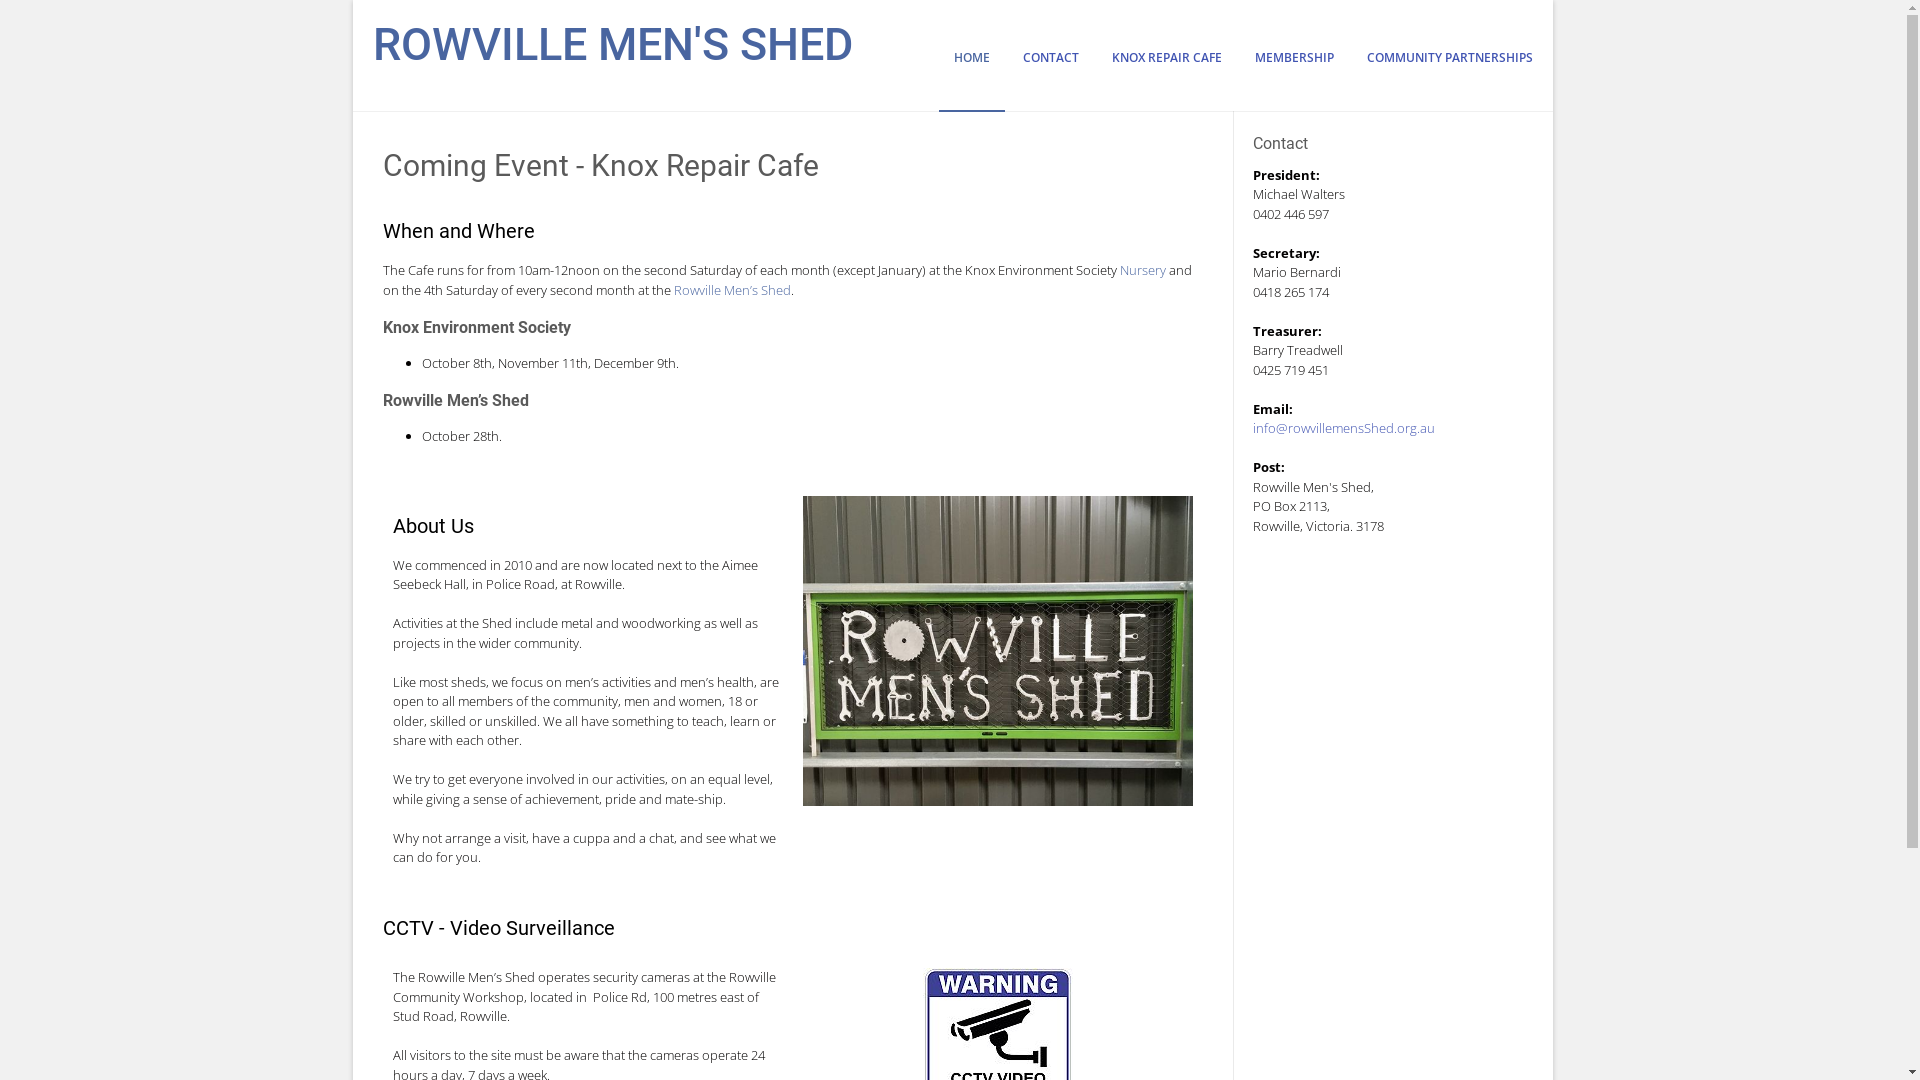  I want to click on MEMBERSHIP, so click(1294, 72).